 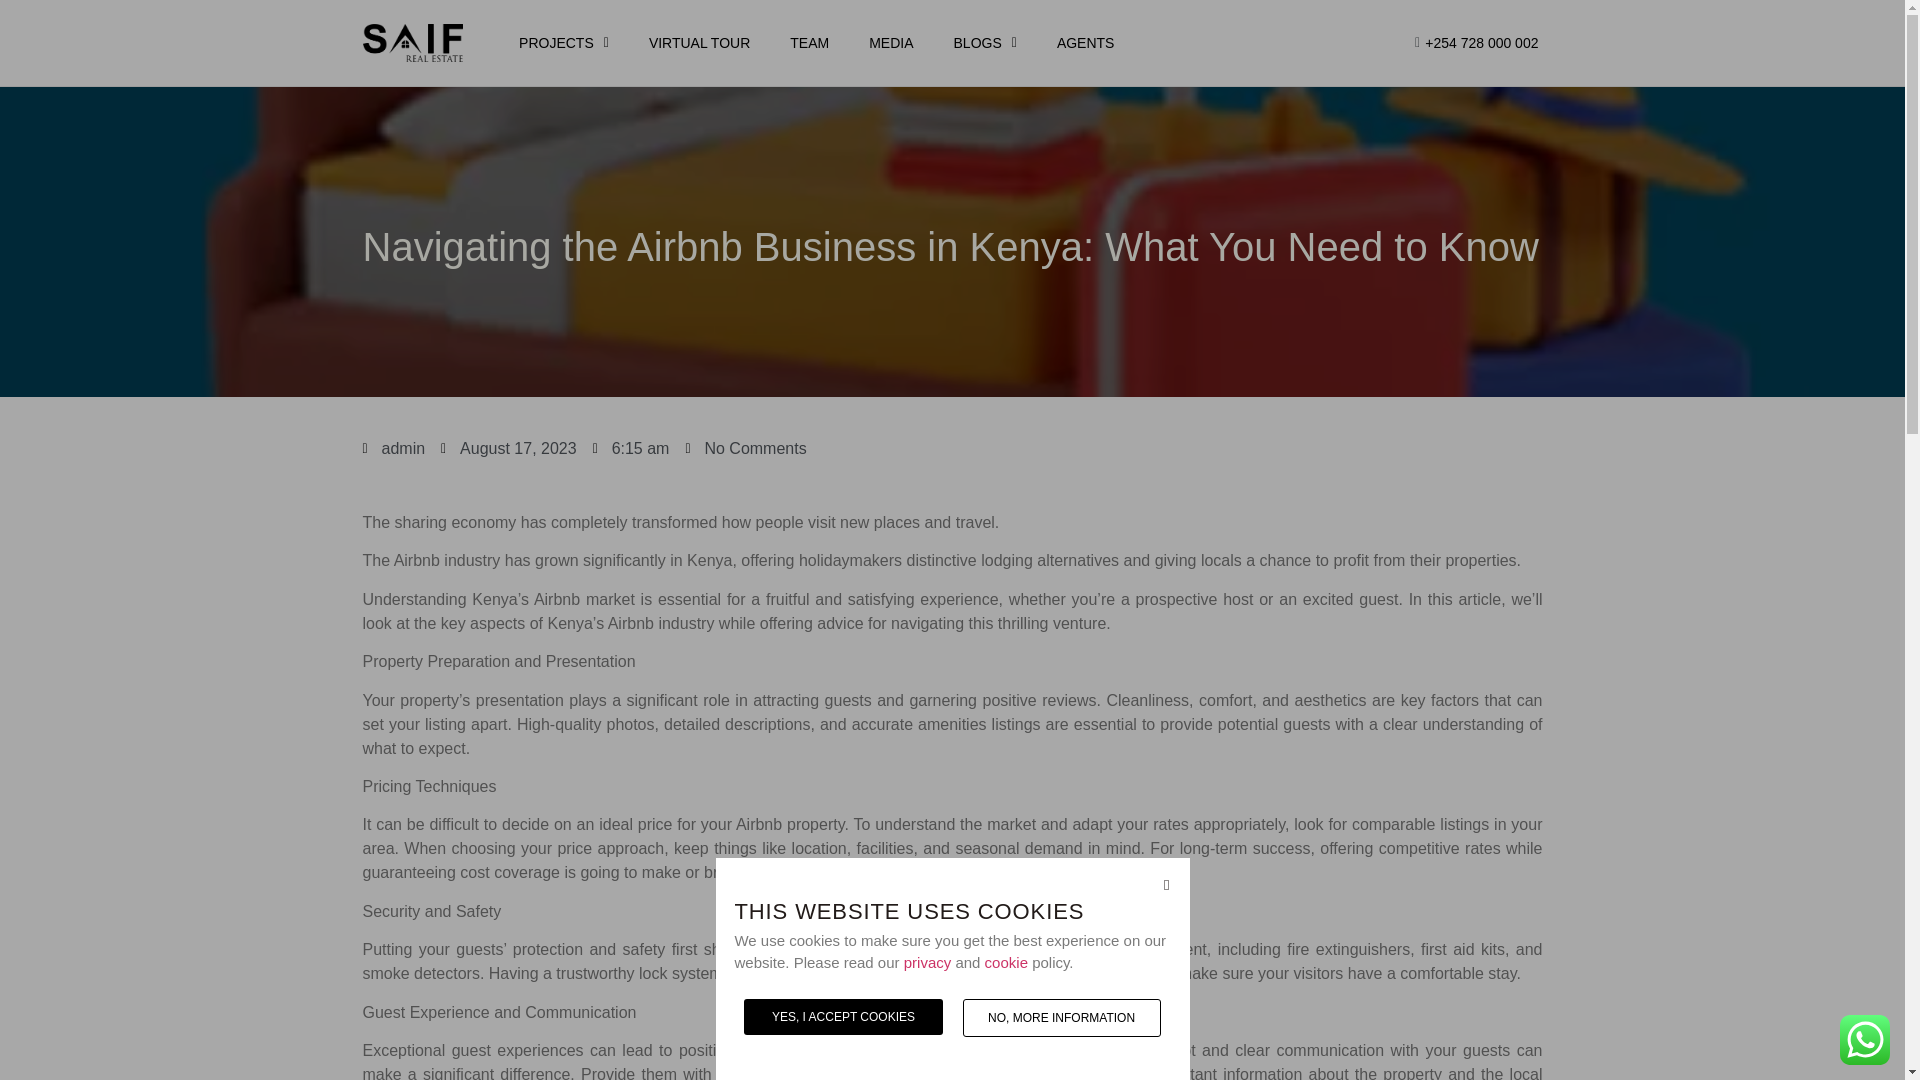 What do you see at coordinates (984, 42) in the screenshot?
I see `BLOGS` at bounding box center [984, 42].